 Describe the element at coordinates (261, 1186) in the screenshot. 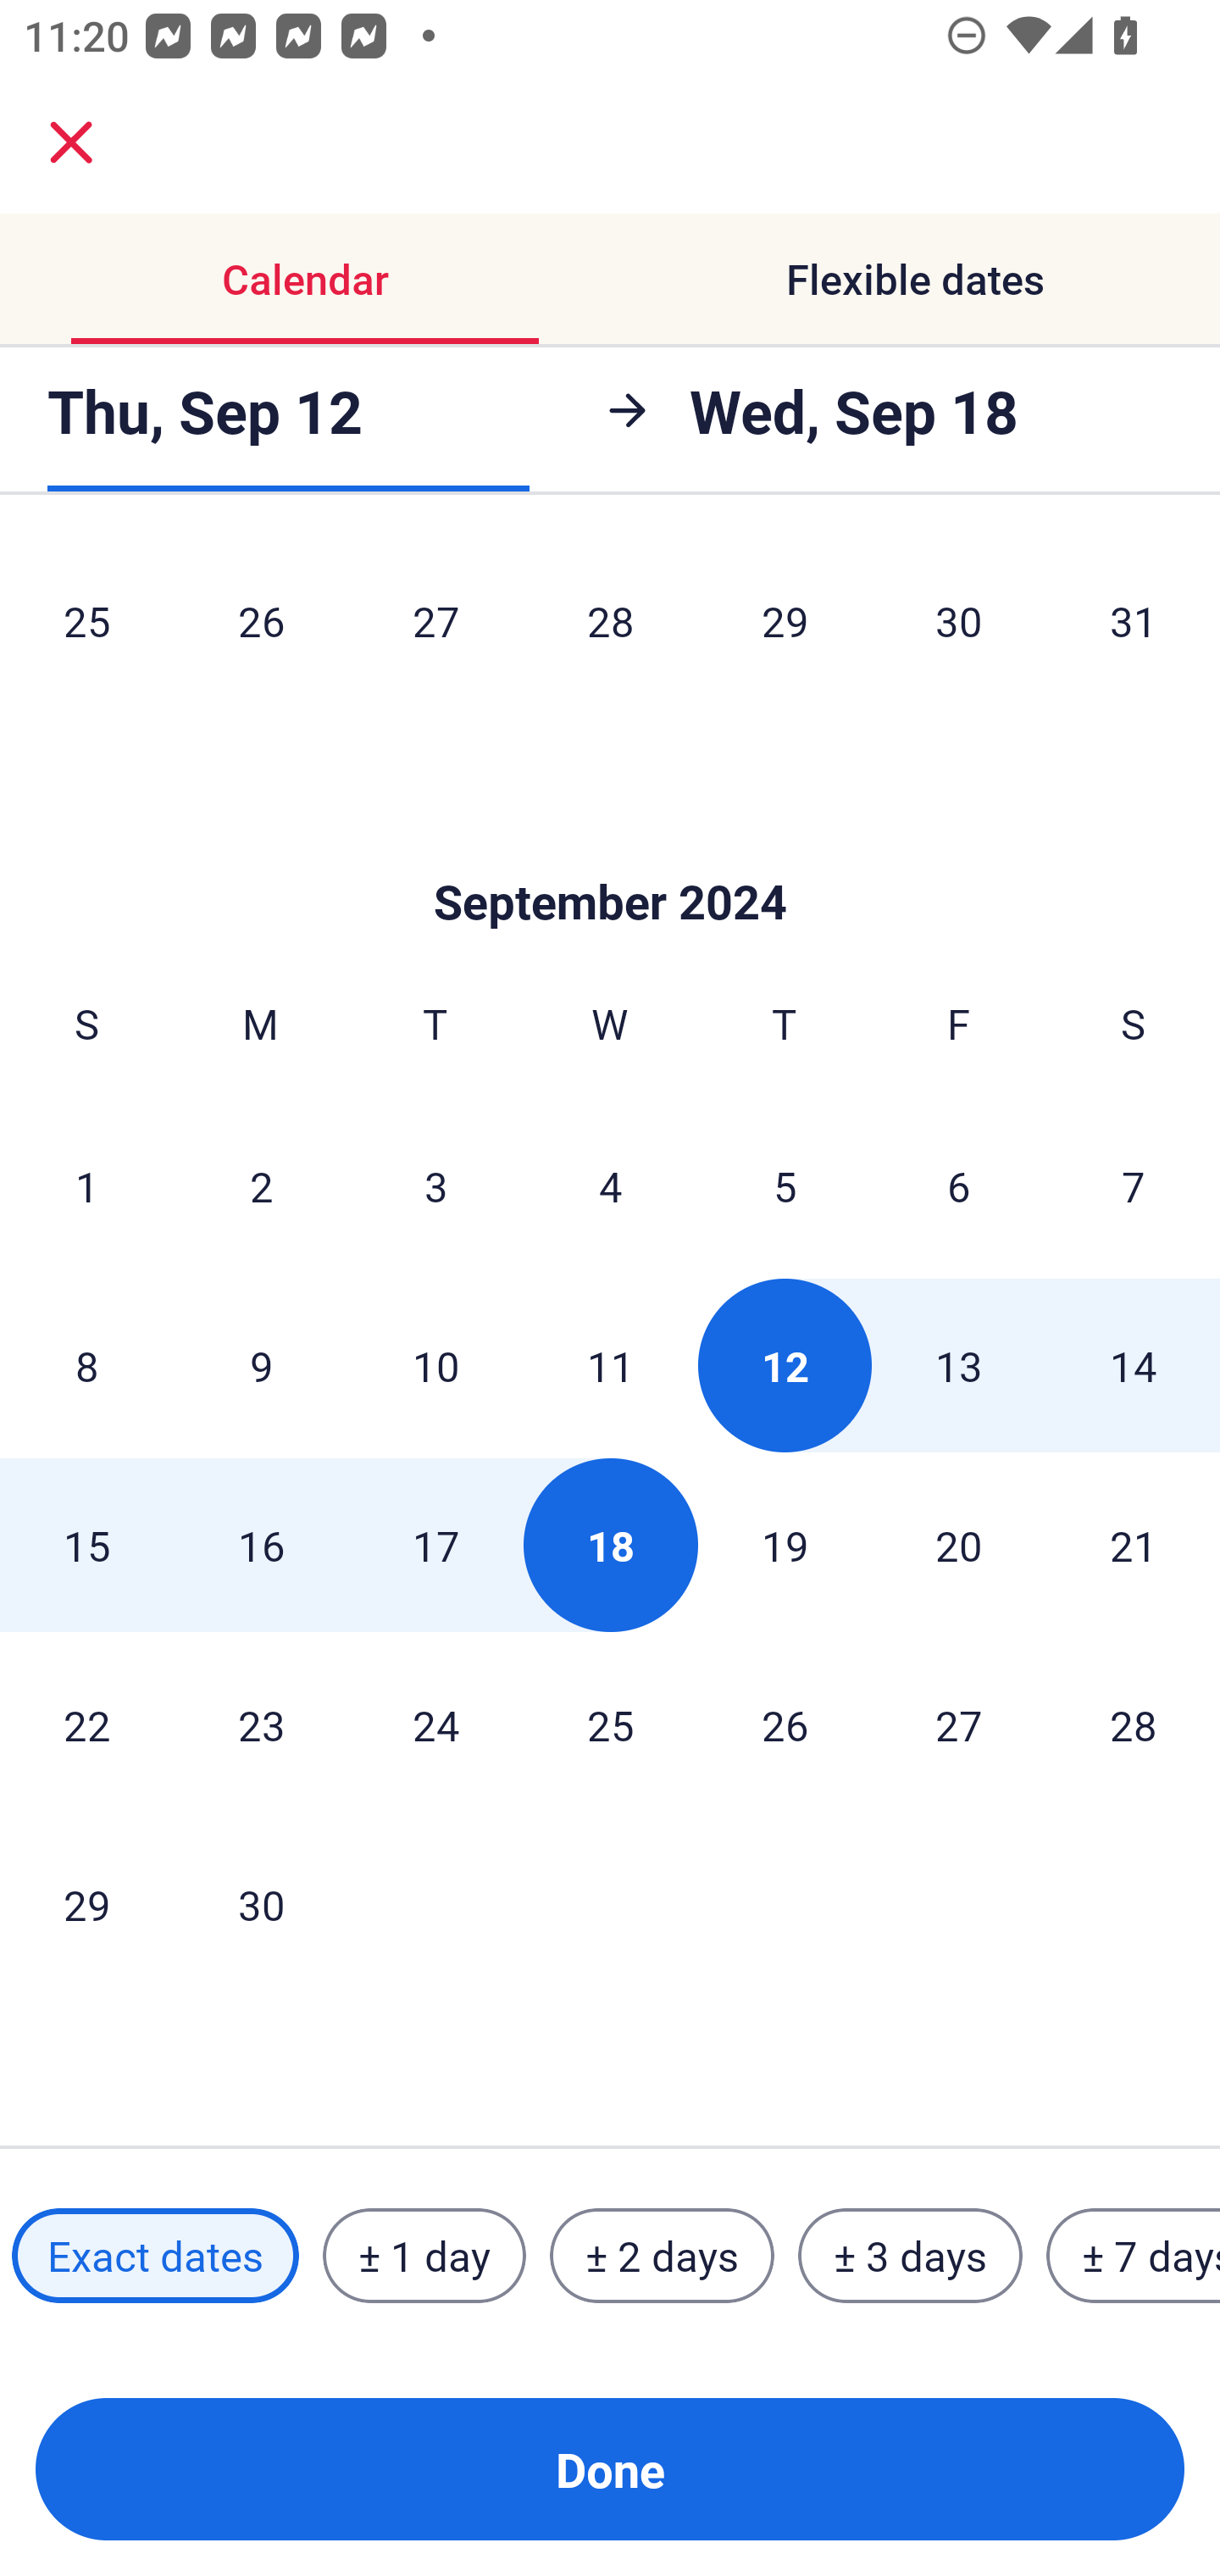

I see `2 Monday, September 2, 2024` at that location.